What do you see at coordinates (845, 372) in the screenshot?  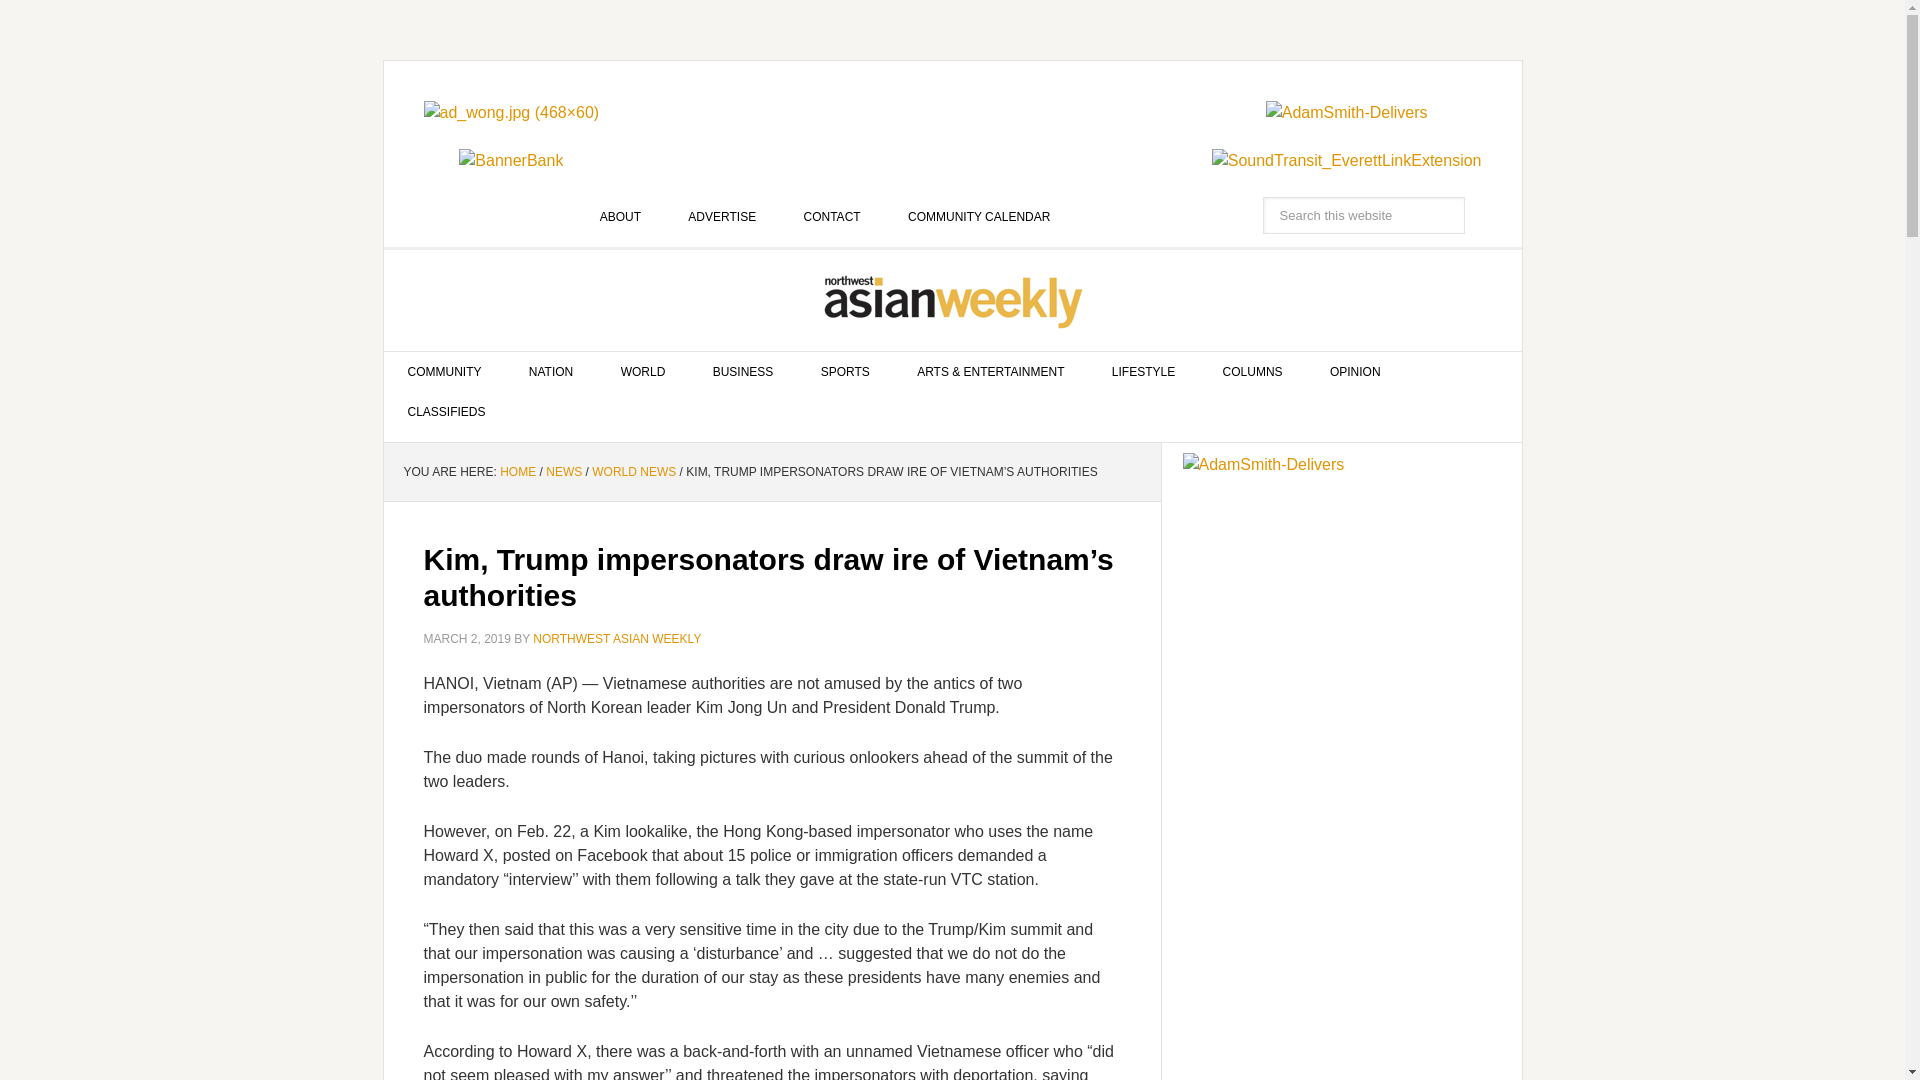 I see `SPORTS` at bounding box center [845, 372].